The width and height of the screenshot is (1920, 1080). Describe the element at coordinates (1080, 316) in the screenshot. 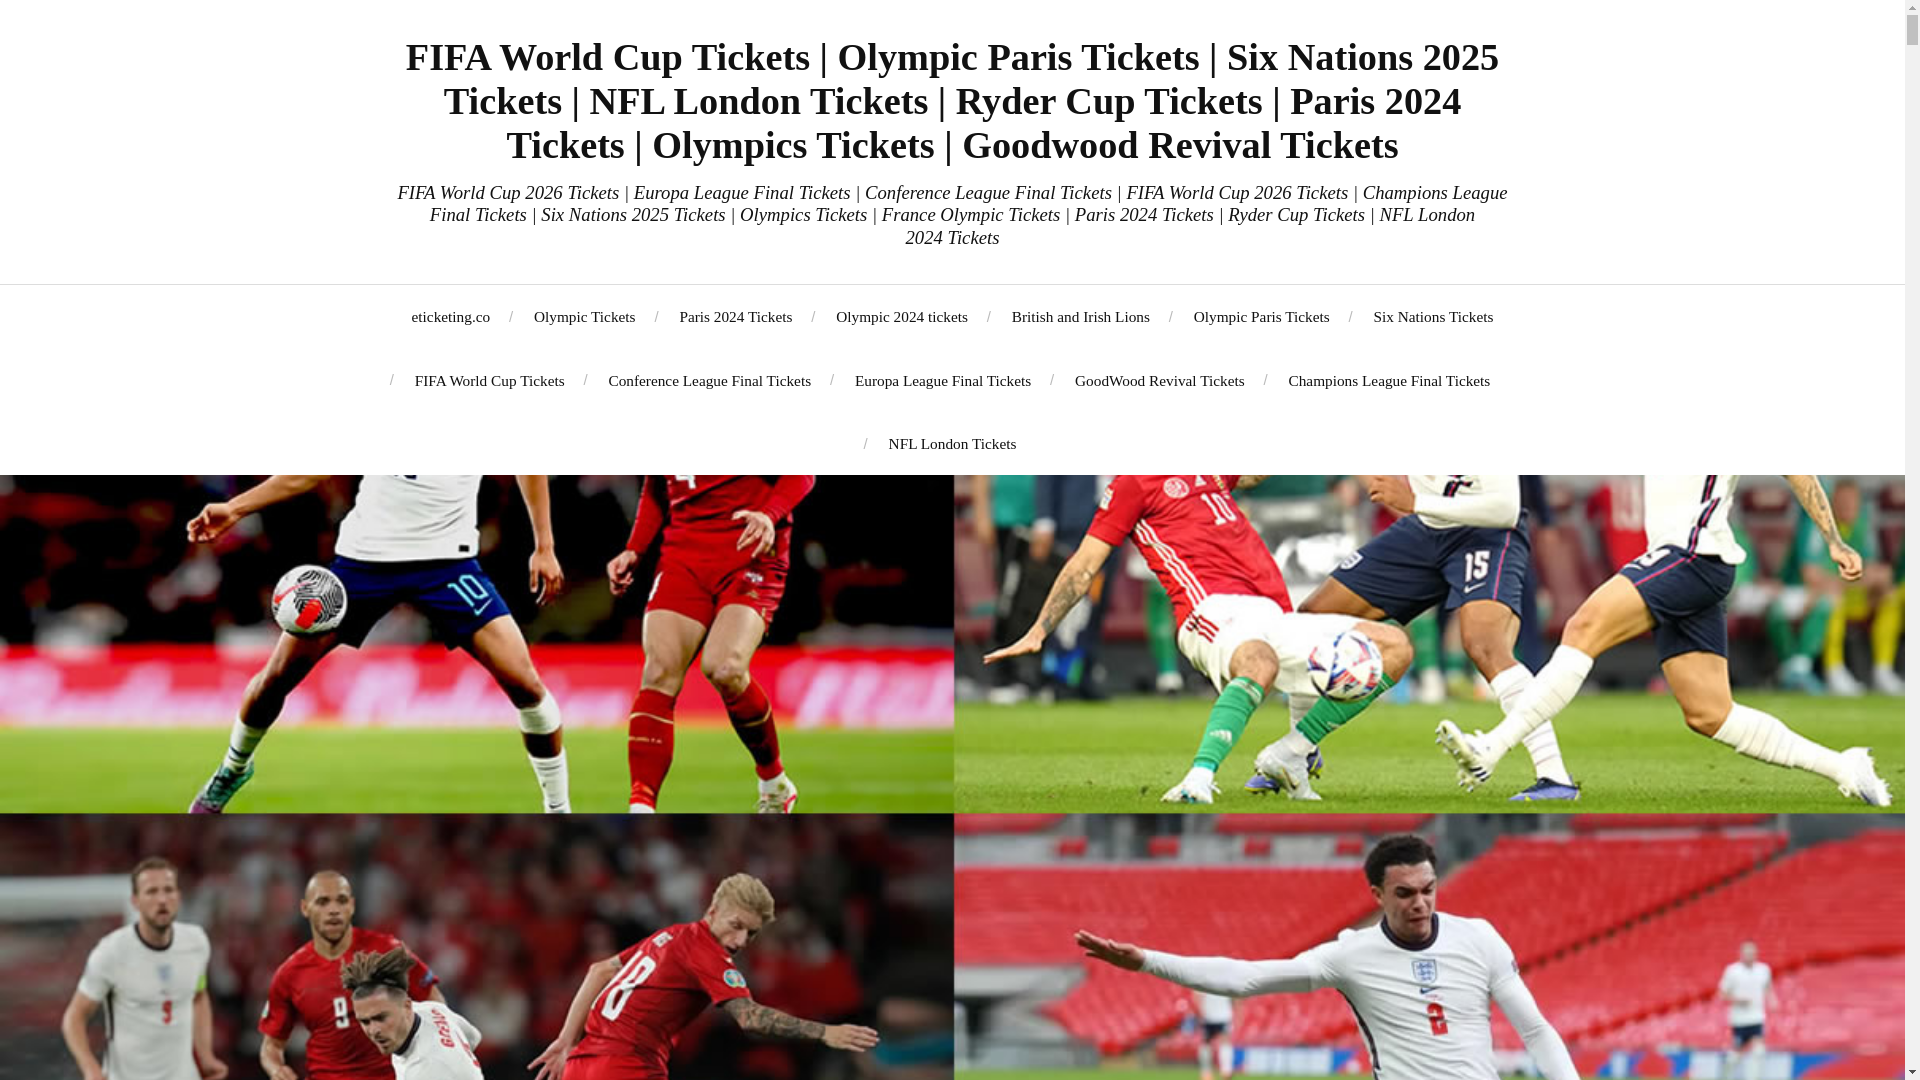

I see `British and Irish Lions` at that location.